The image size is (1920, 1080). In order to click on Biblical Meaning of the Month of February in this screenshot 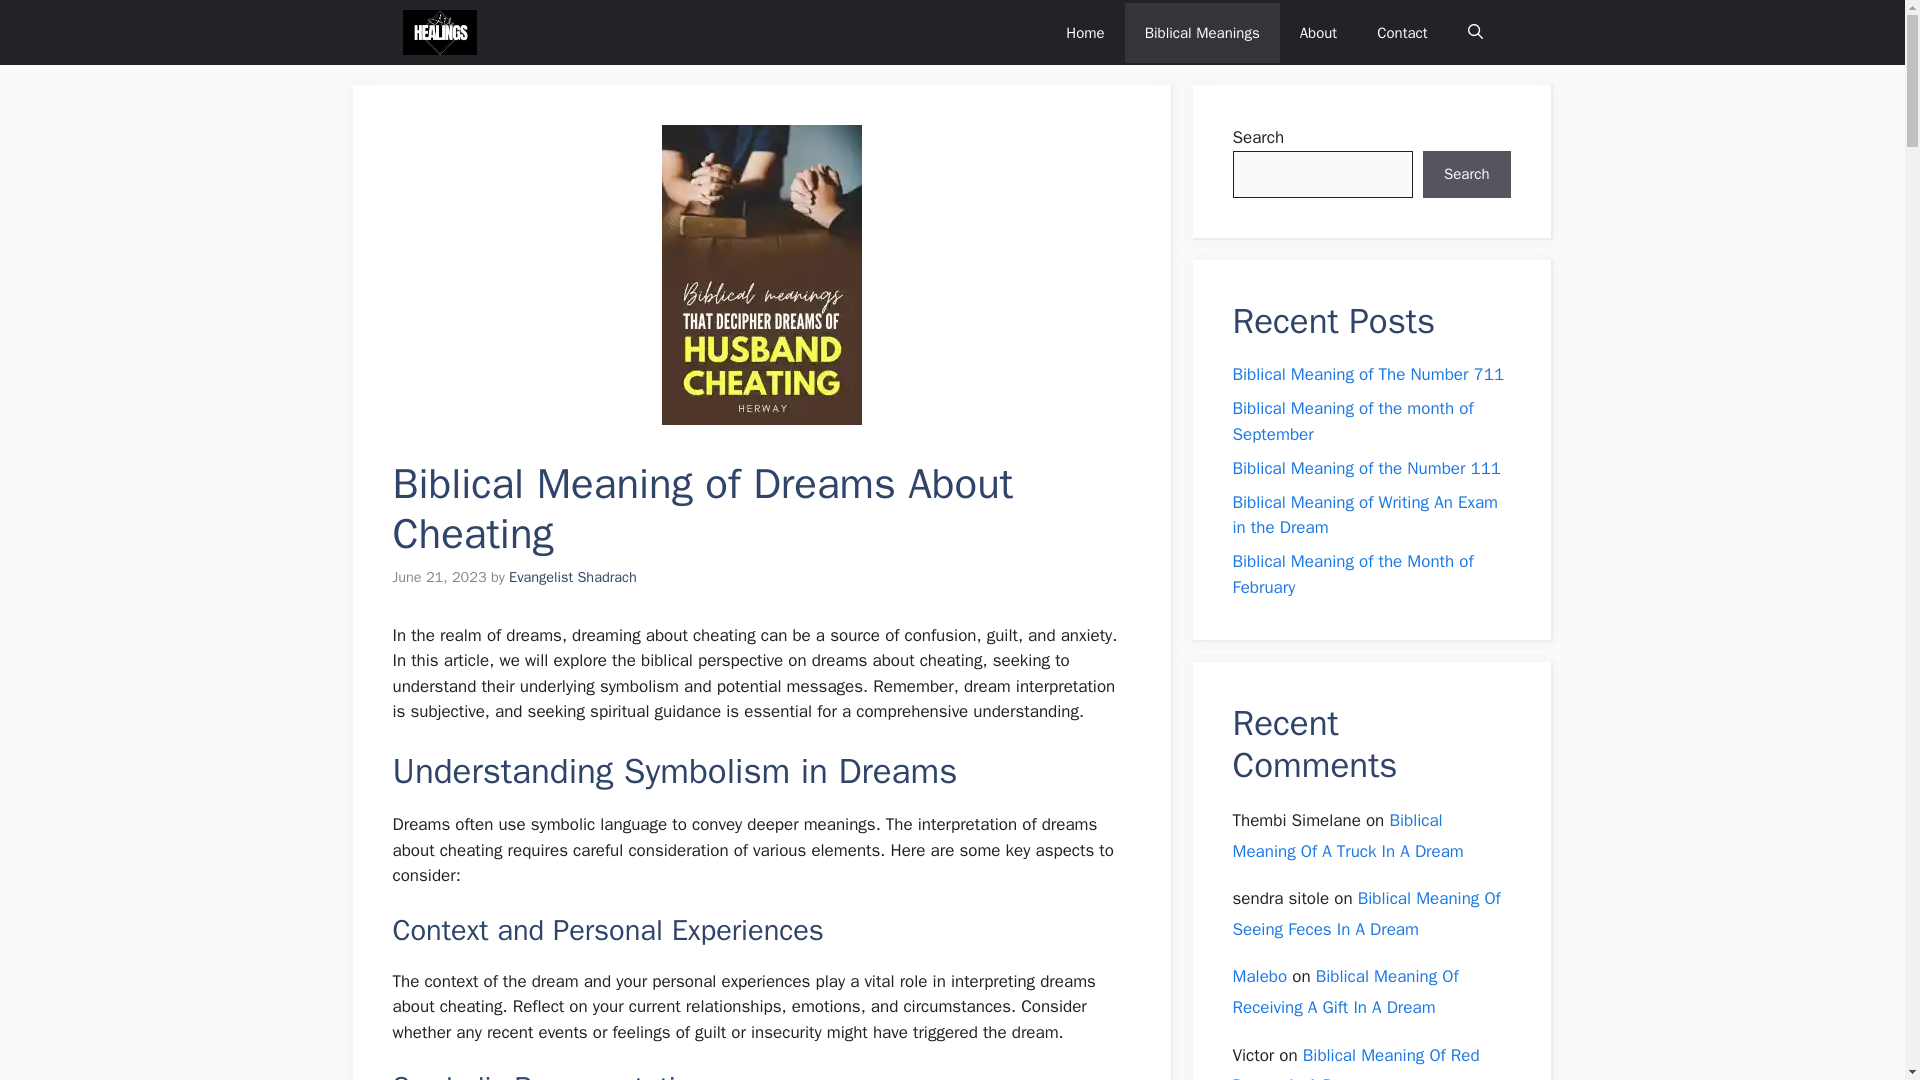, I will do `click(1352, 574)`.